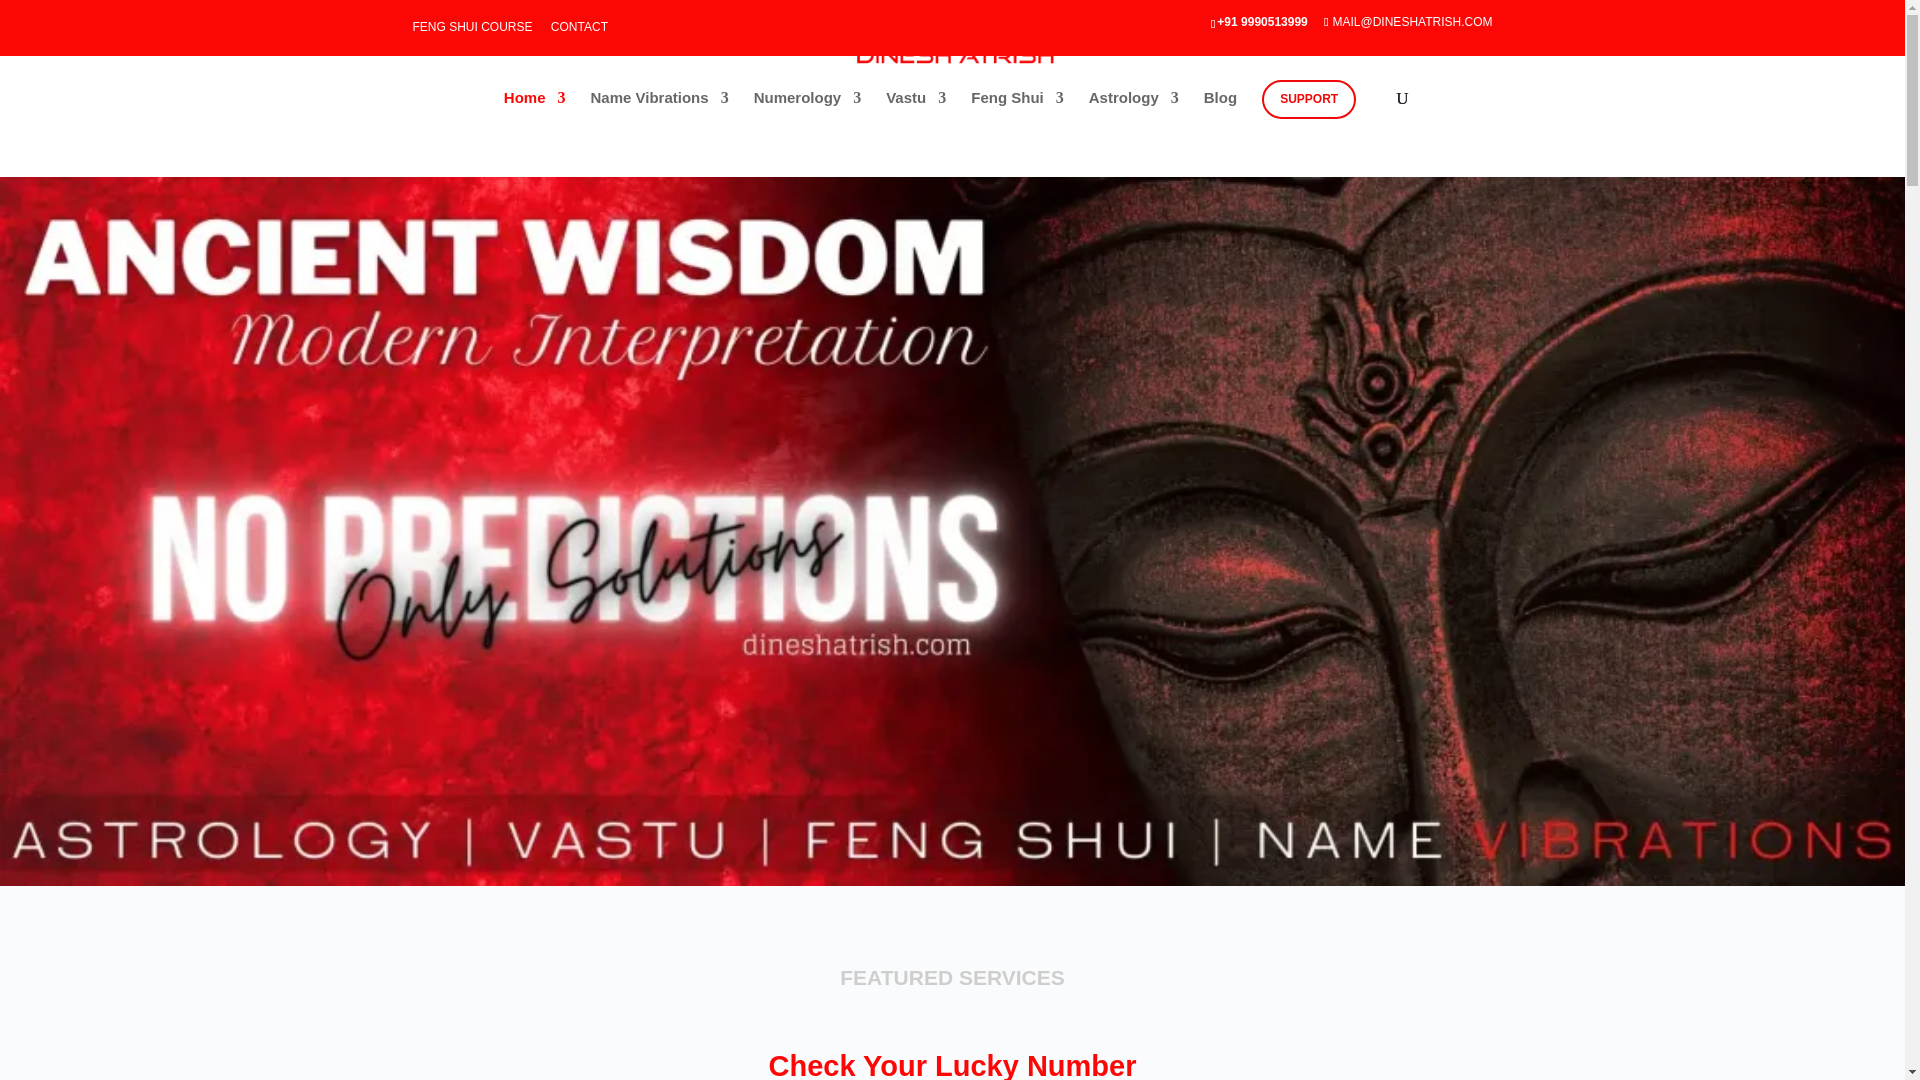 The width and height of the screenshot is (1920, 1080). I want to click on Feng Shui, so click(1017, 102).